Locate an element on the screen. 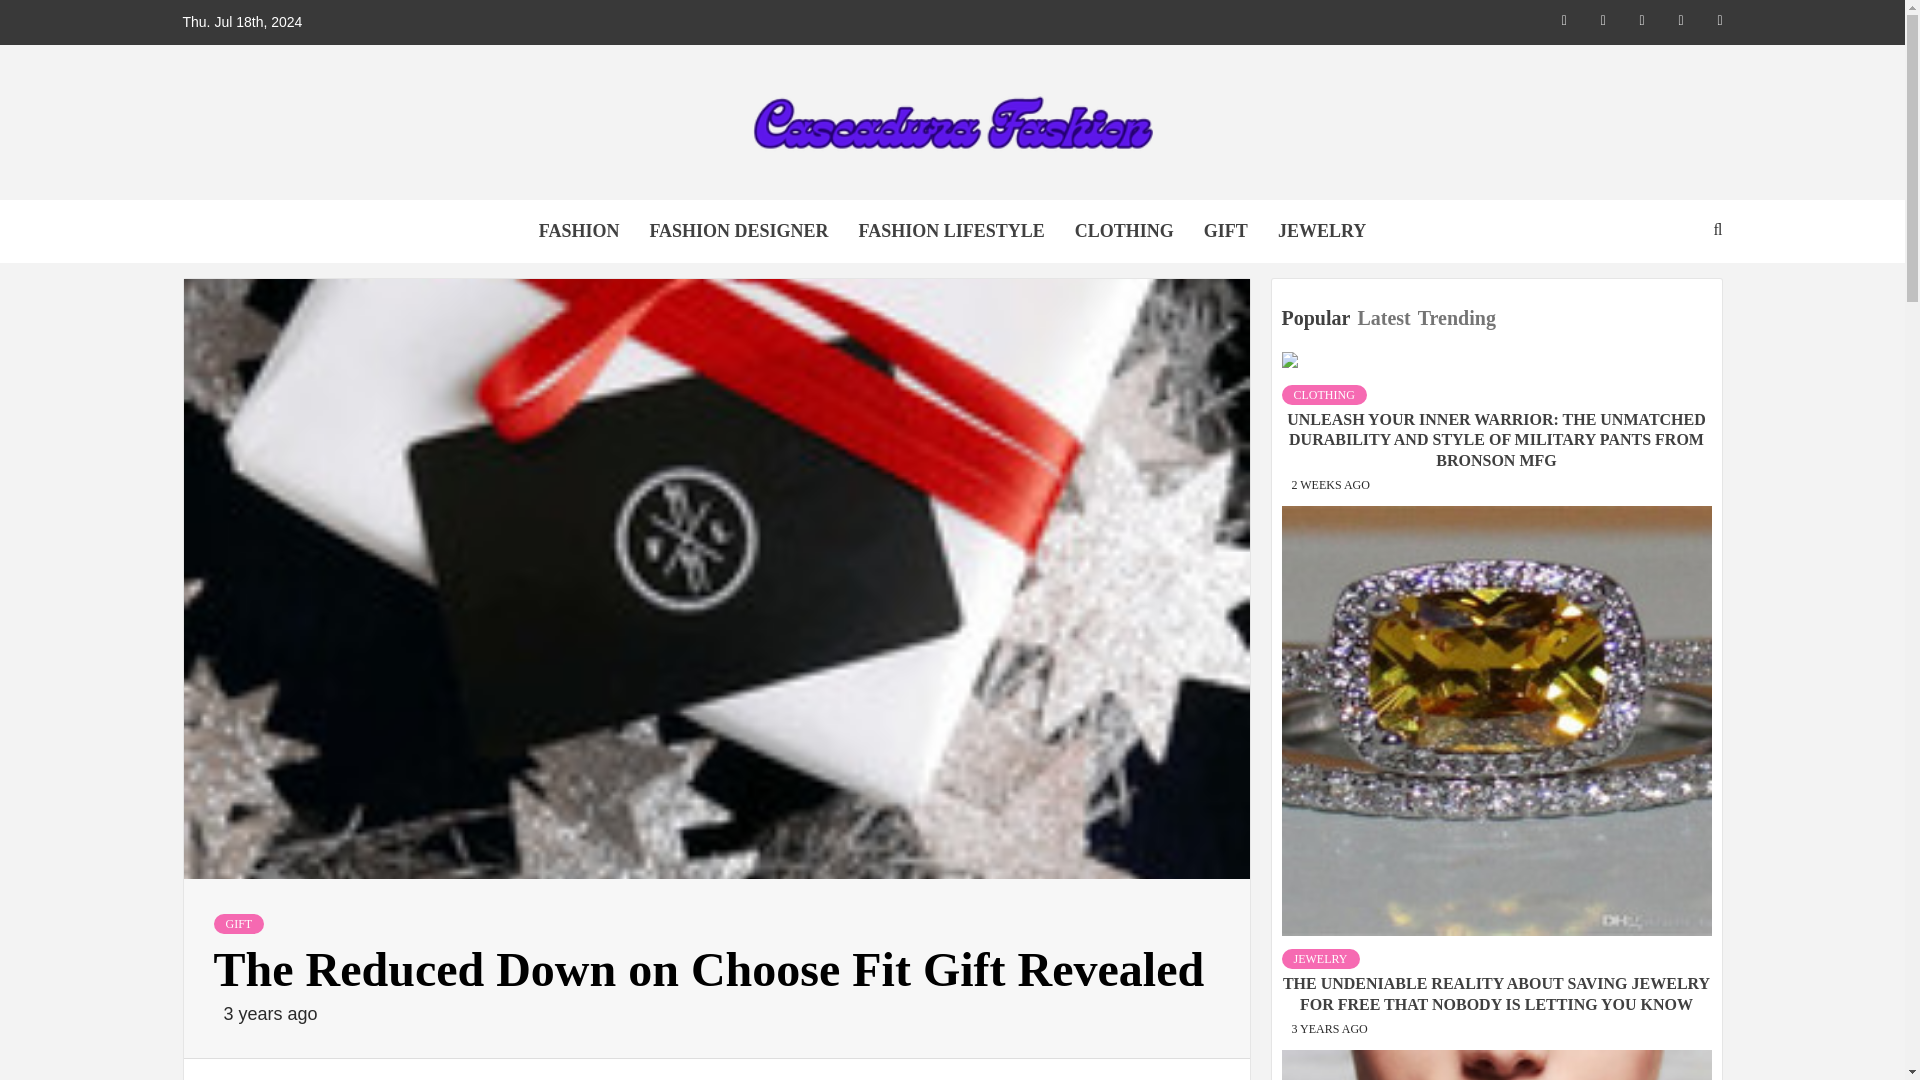  FASHION DESIGNER is located at coordinates (738, 231).